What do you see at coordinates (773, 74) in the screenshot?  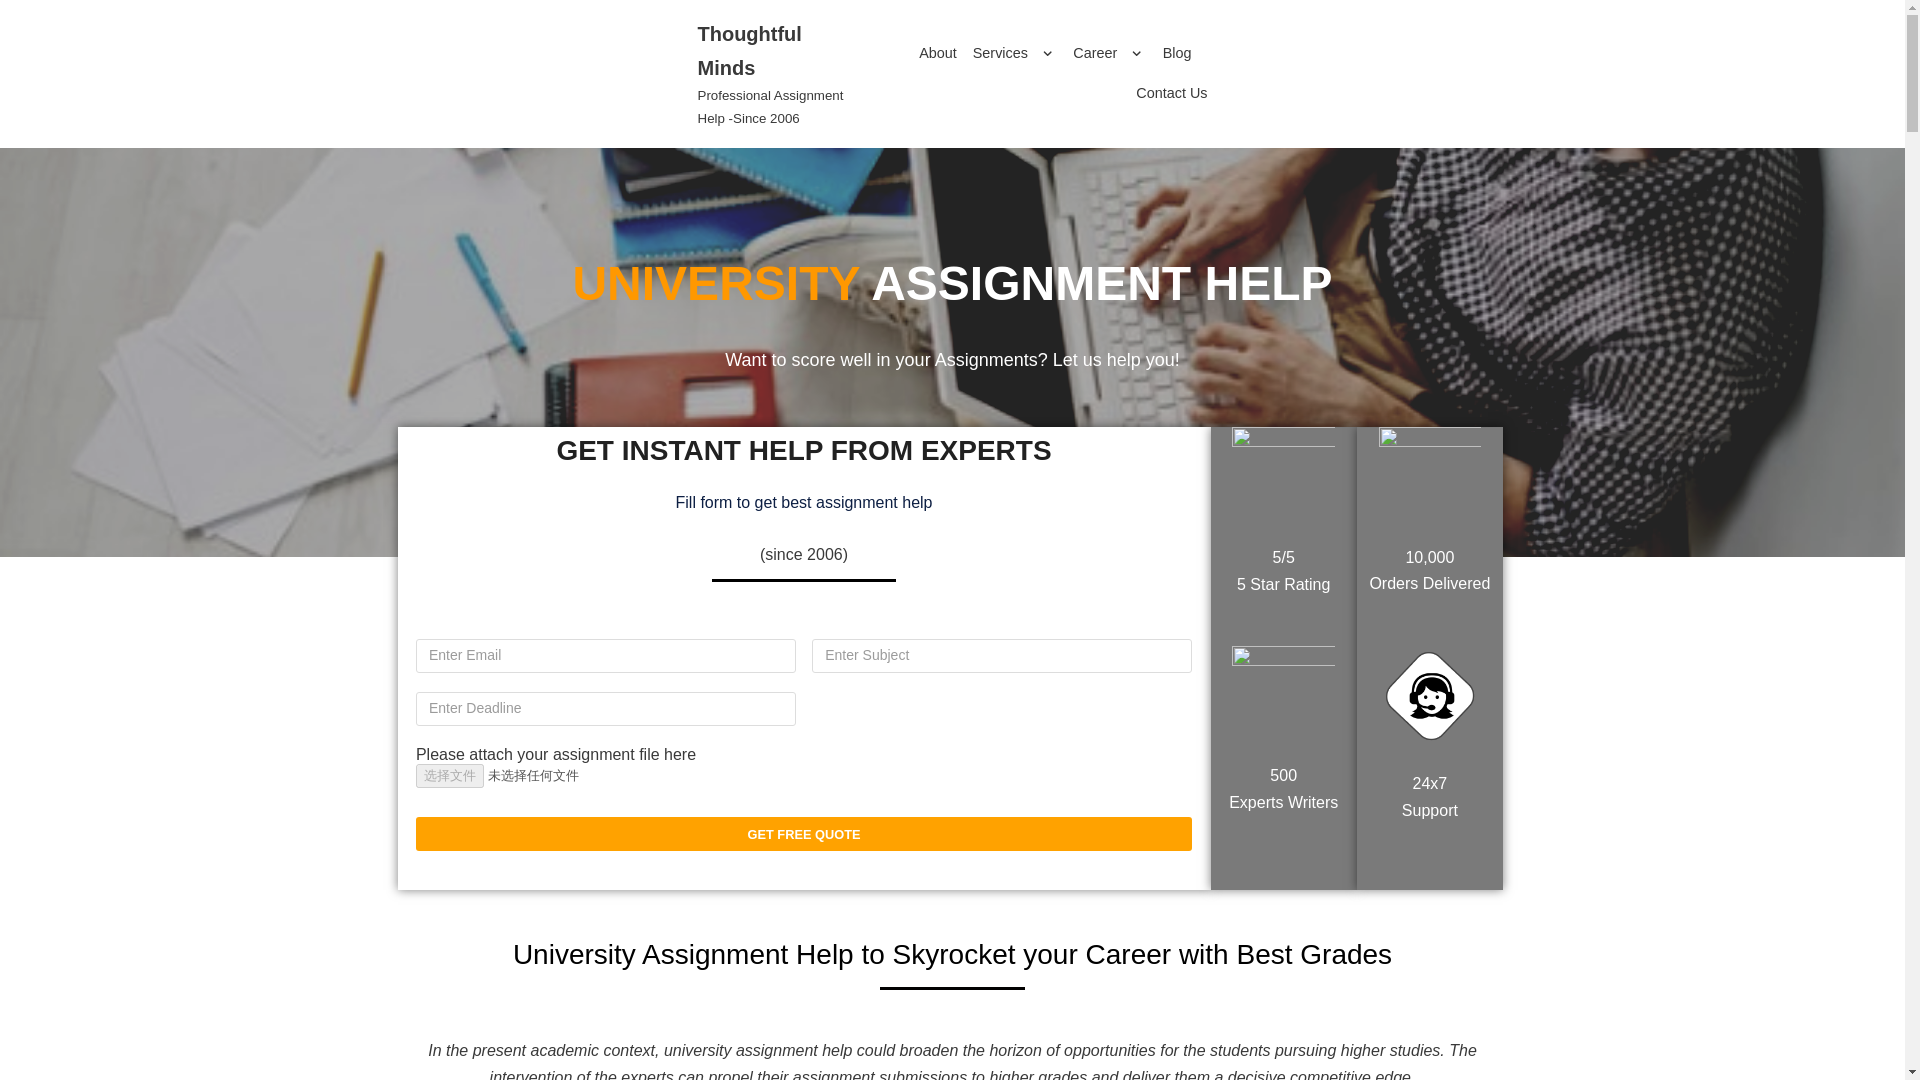 I see `About` at bounding box center [773, 74].